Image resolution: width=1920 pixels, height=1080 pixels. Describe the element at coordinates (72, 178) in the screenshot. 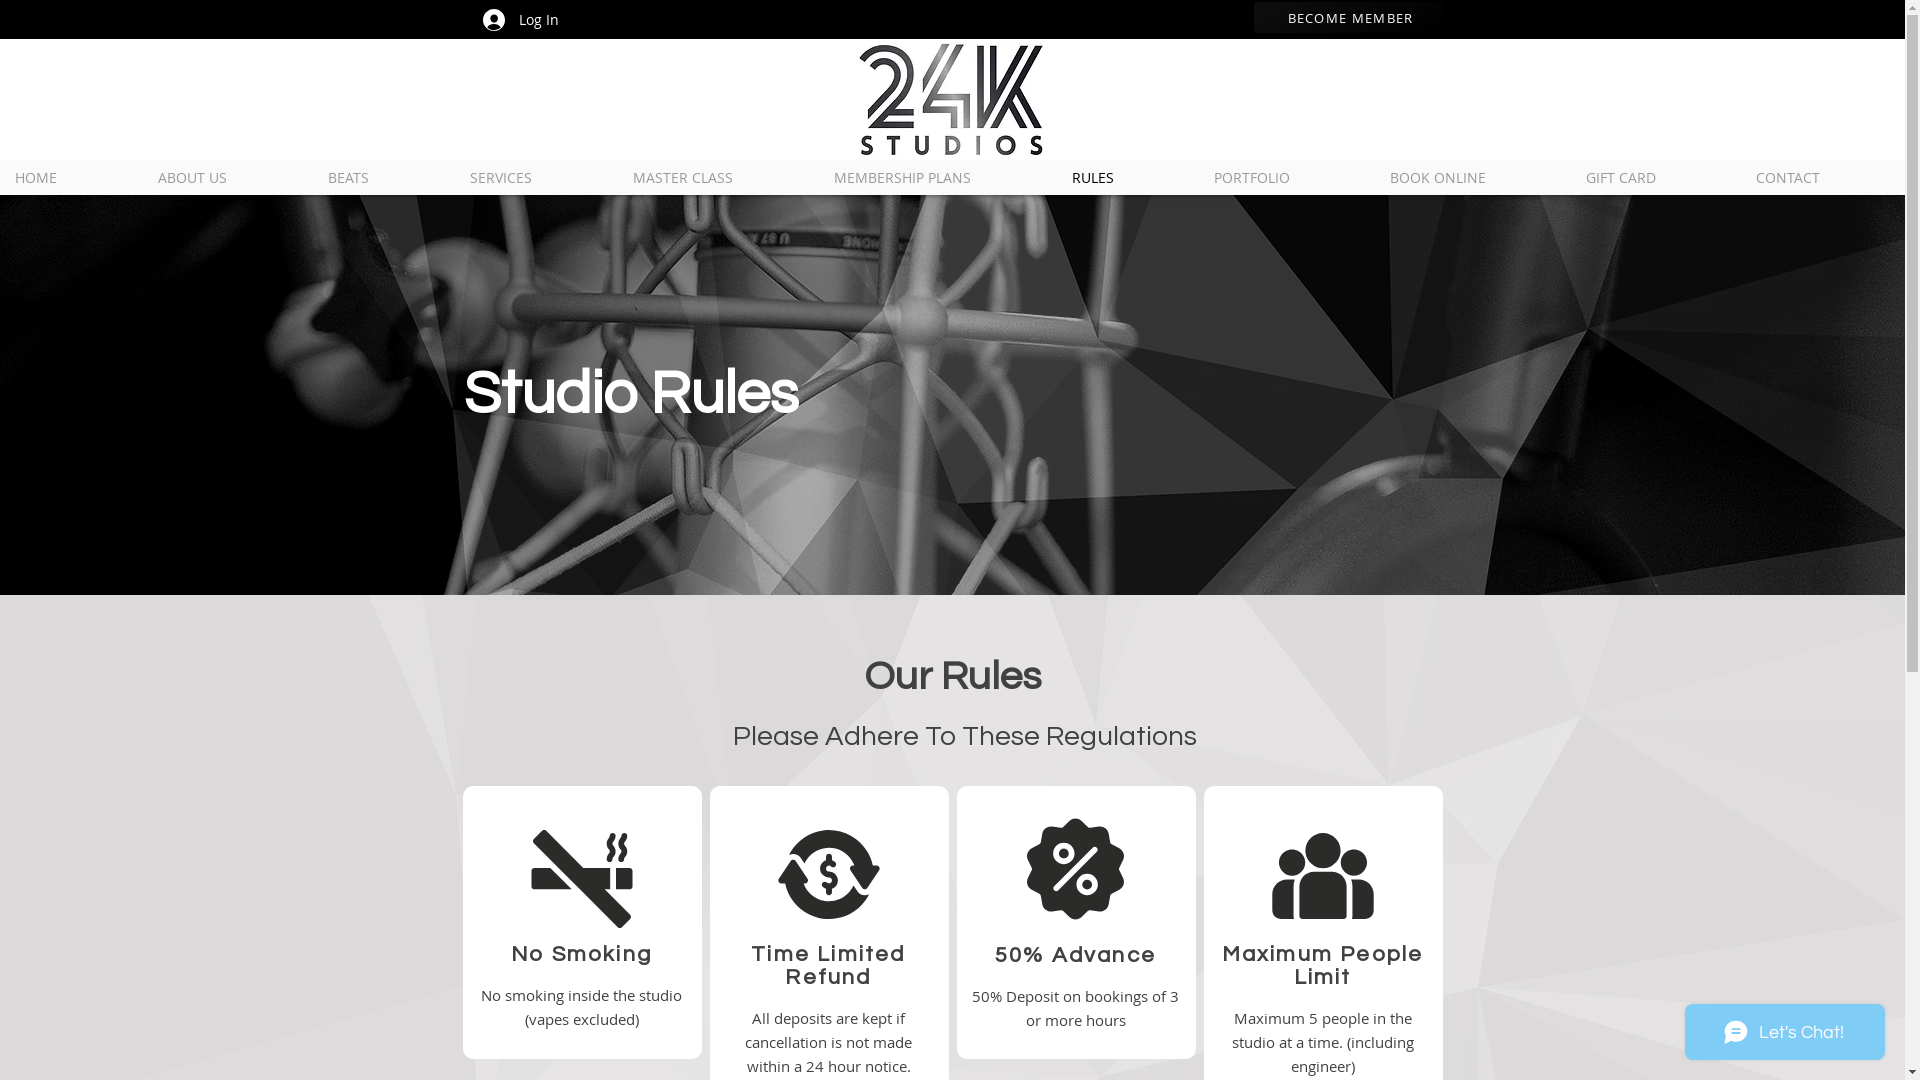

I see `HOME` at that location.